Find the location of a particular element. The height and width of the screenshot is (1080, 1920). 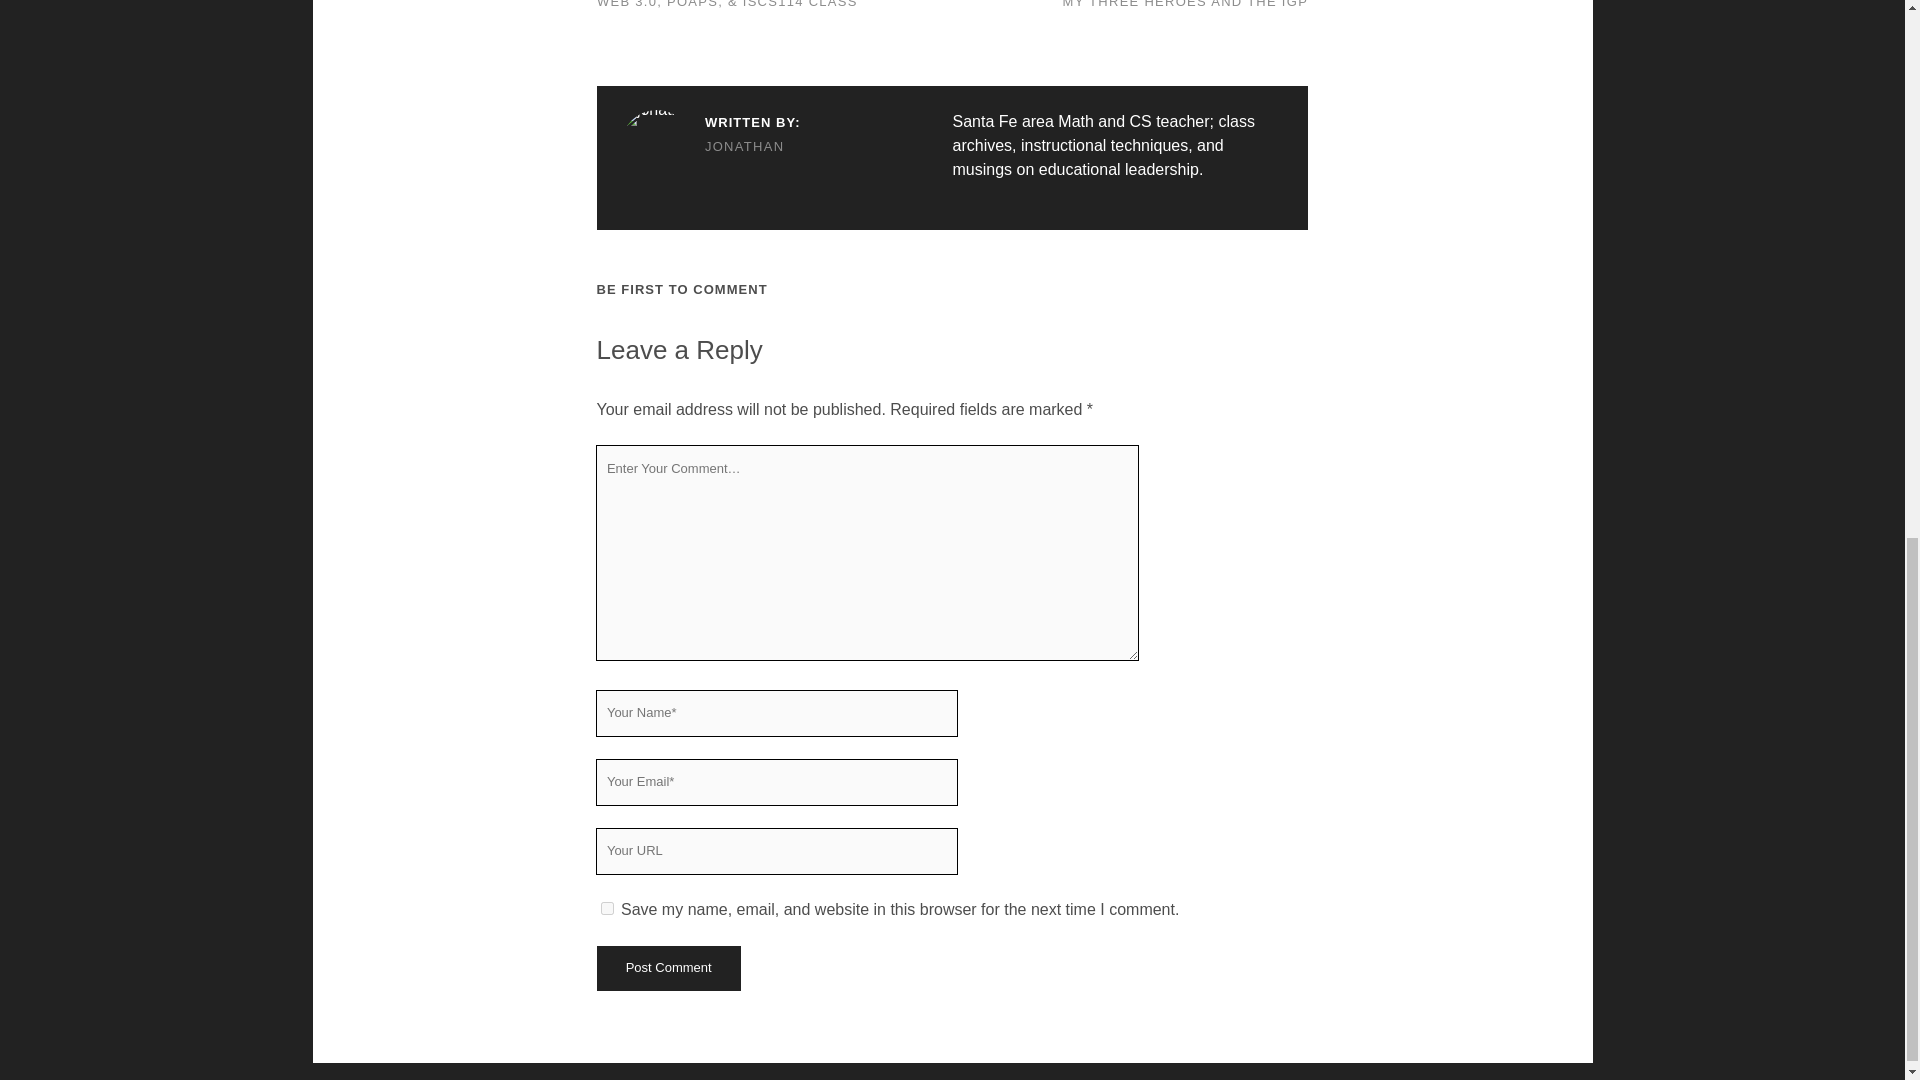

JONATHAN is located at coordinates (710, 146).